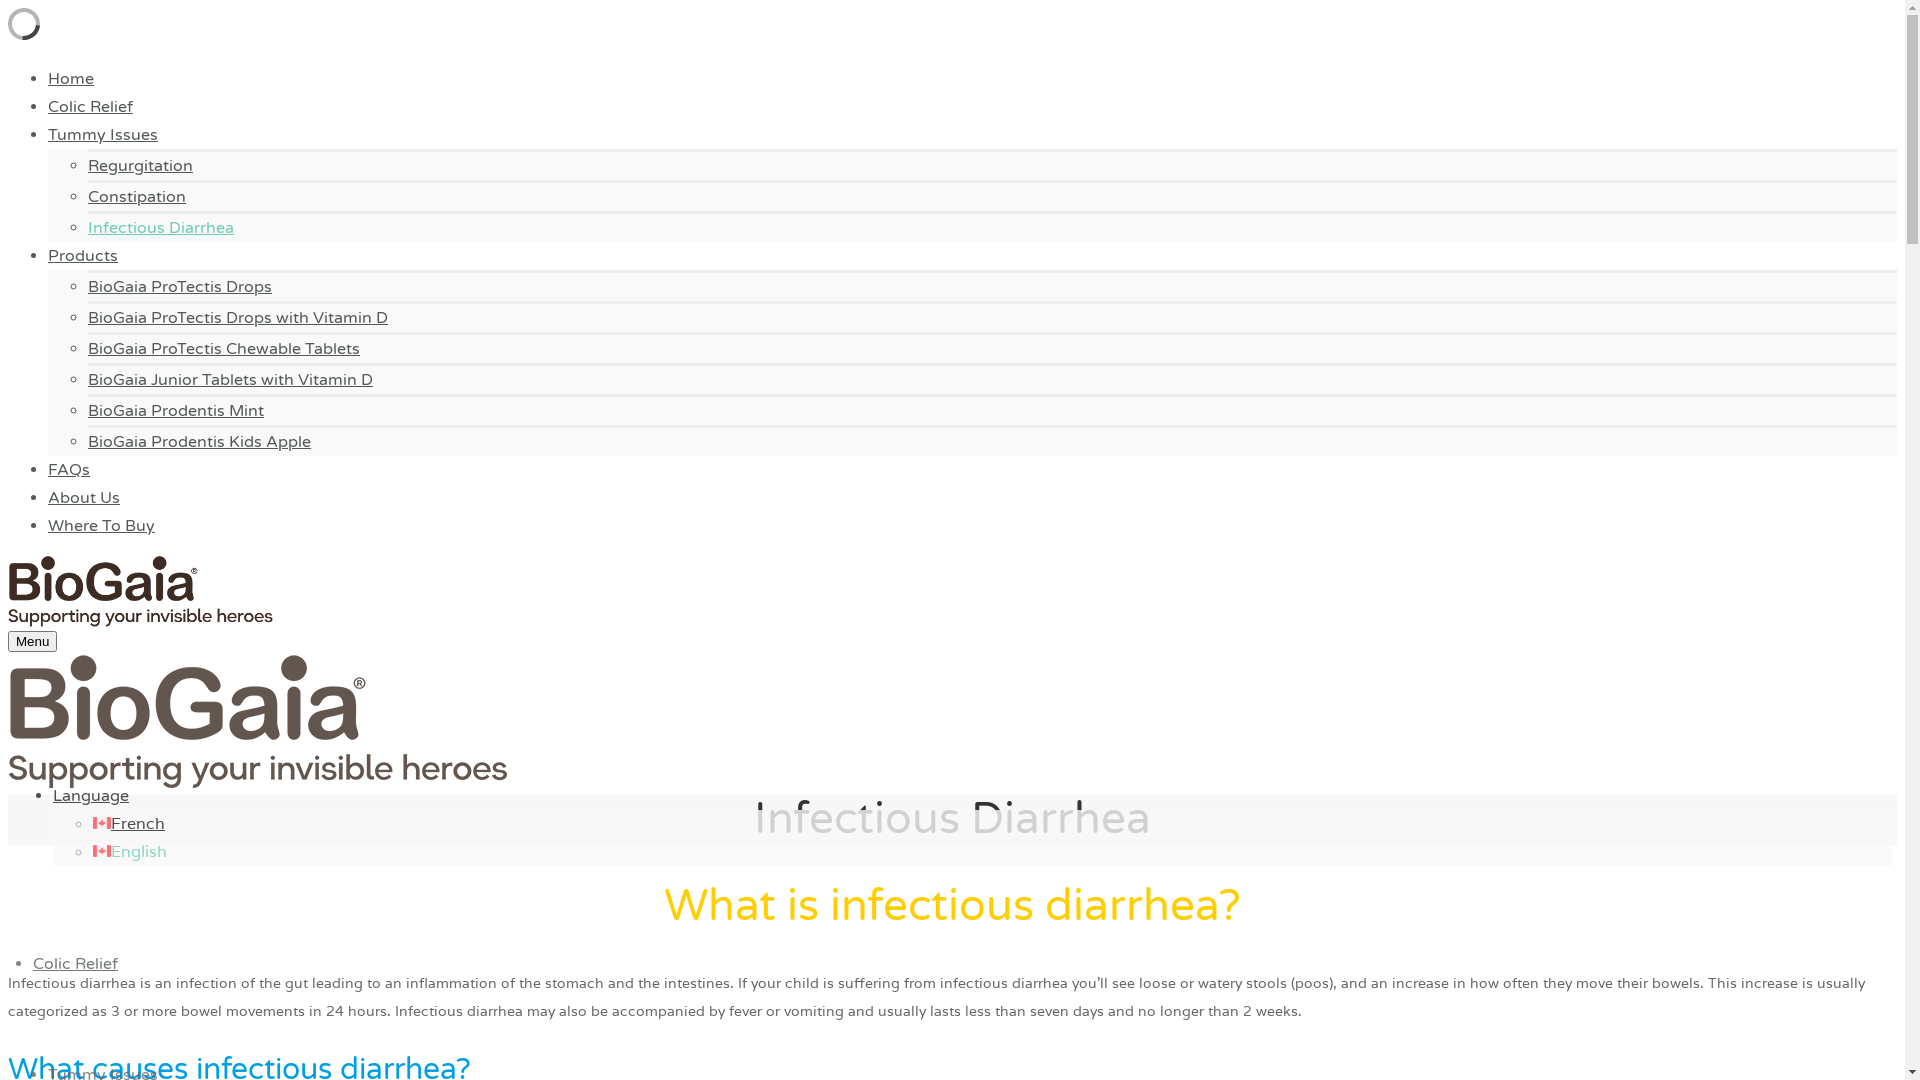 Image resolution: width=1920 pixels, height=1080 pixels. What do you see at coordinates (102, 526) in the screenshot?
I see `Where To Buy` at bounding box center [102, 526].